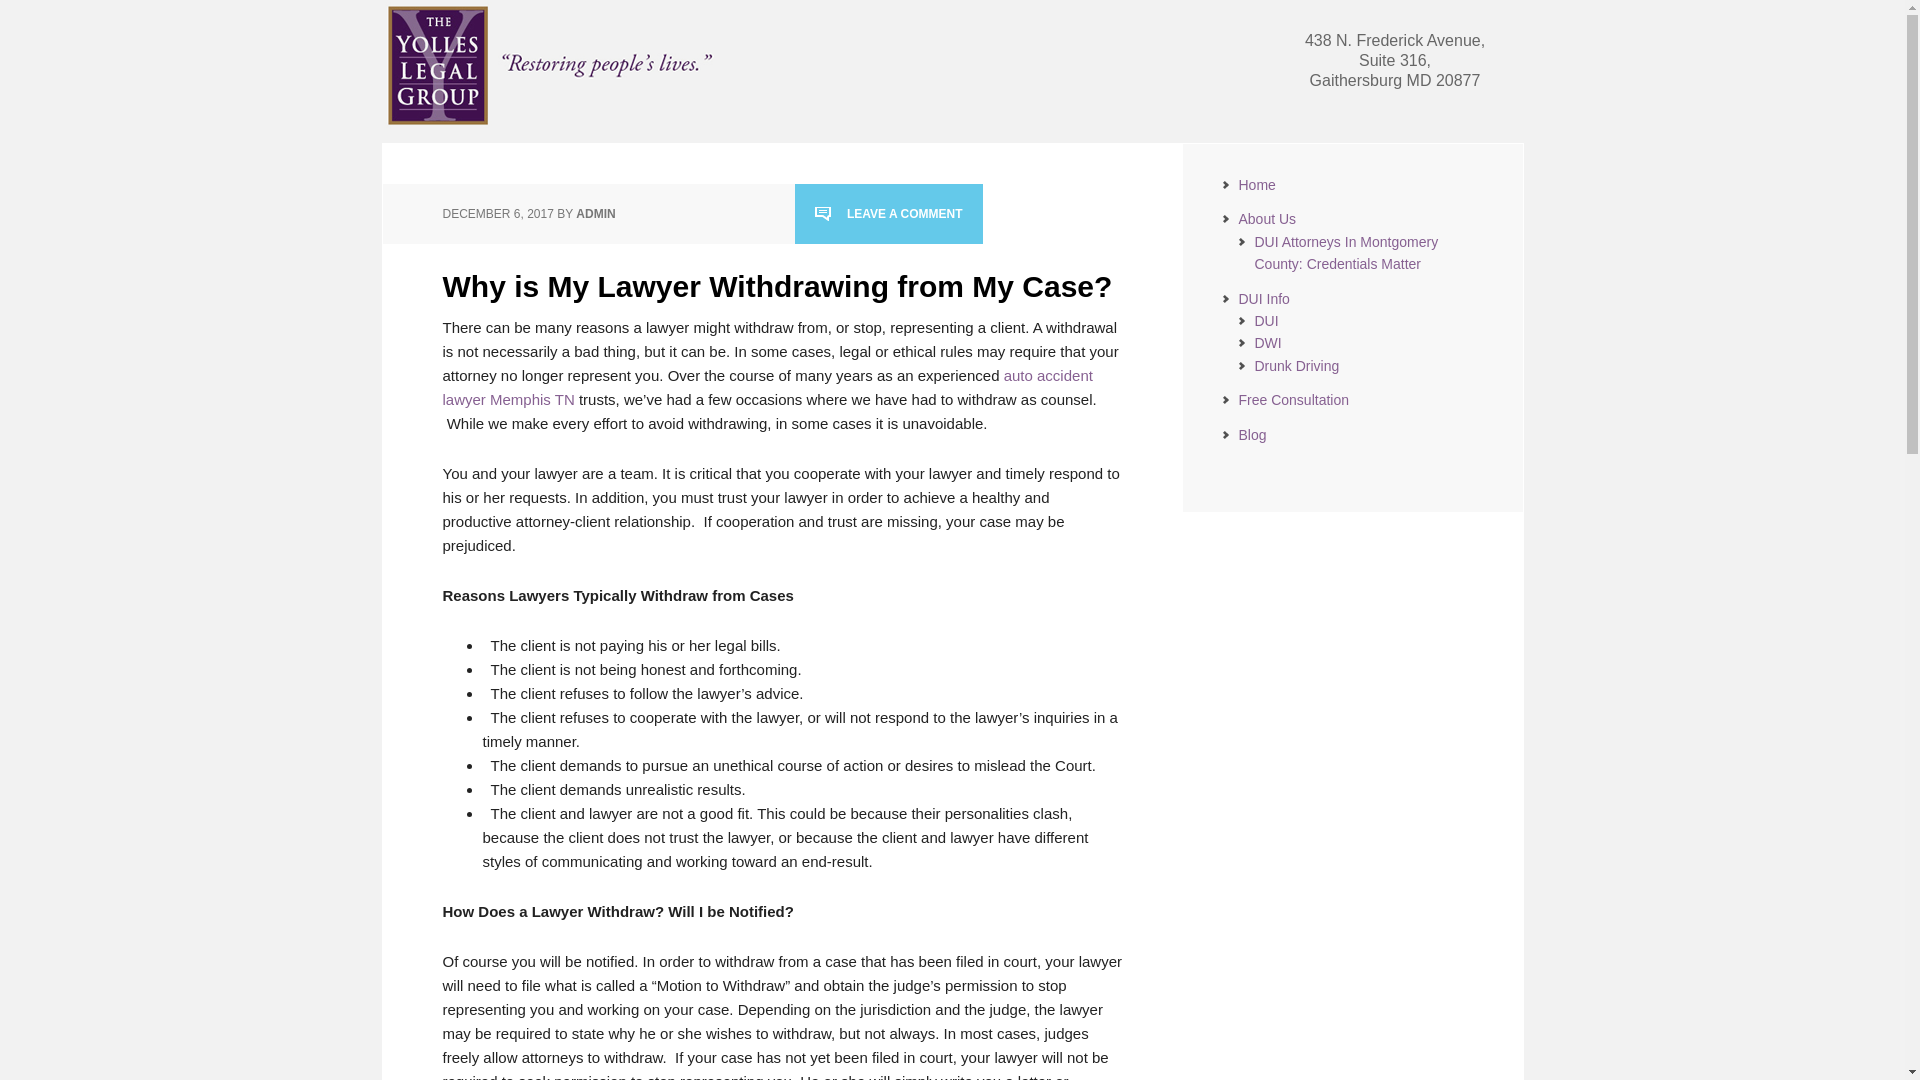  I want to click on LEAVE A COMMENT, so click(888, 214).